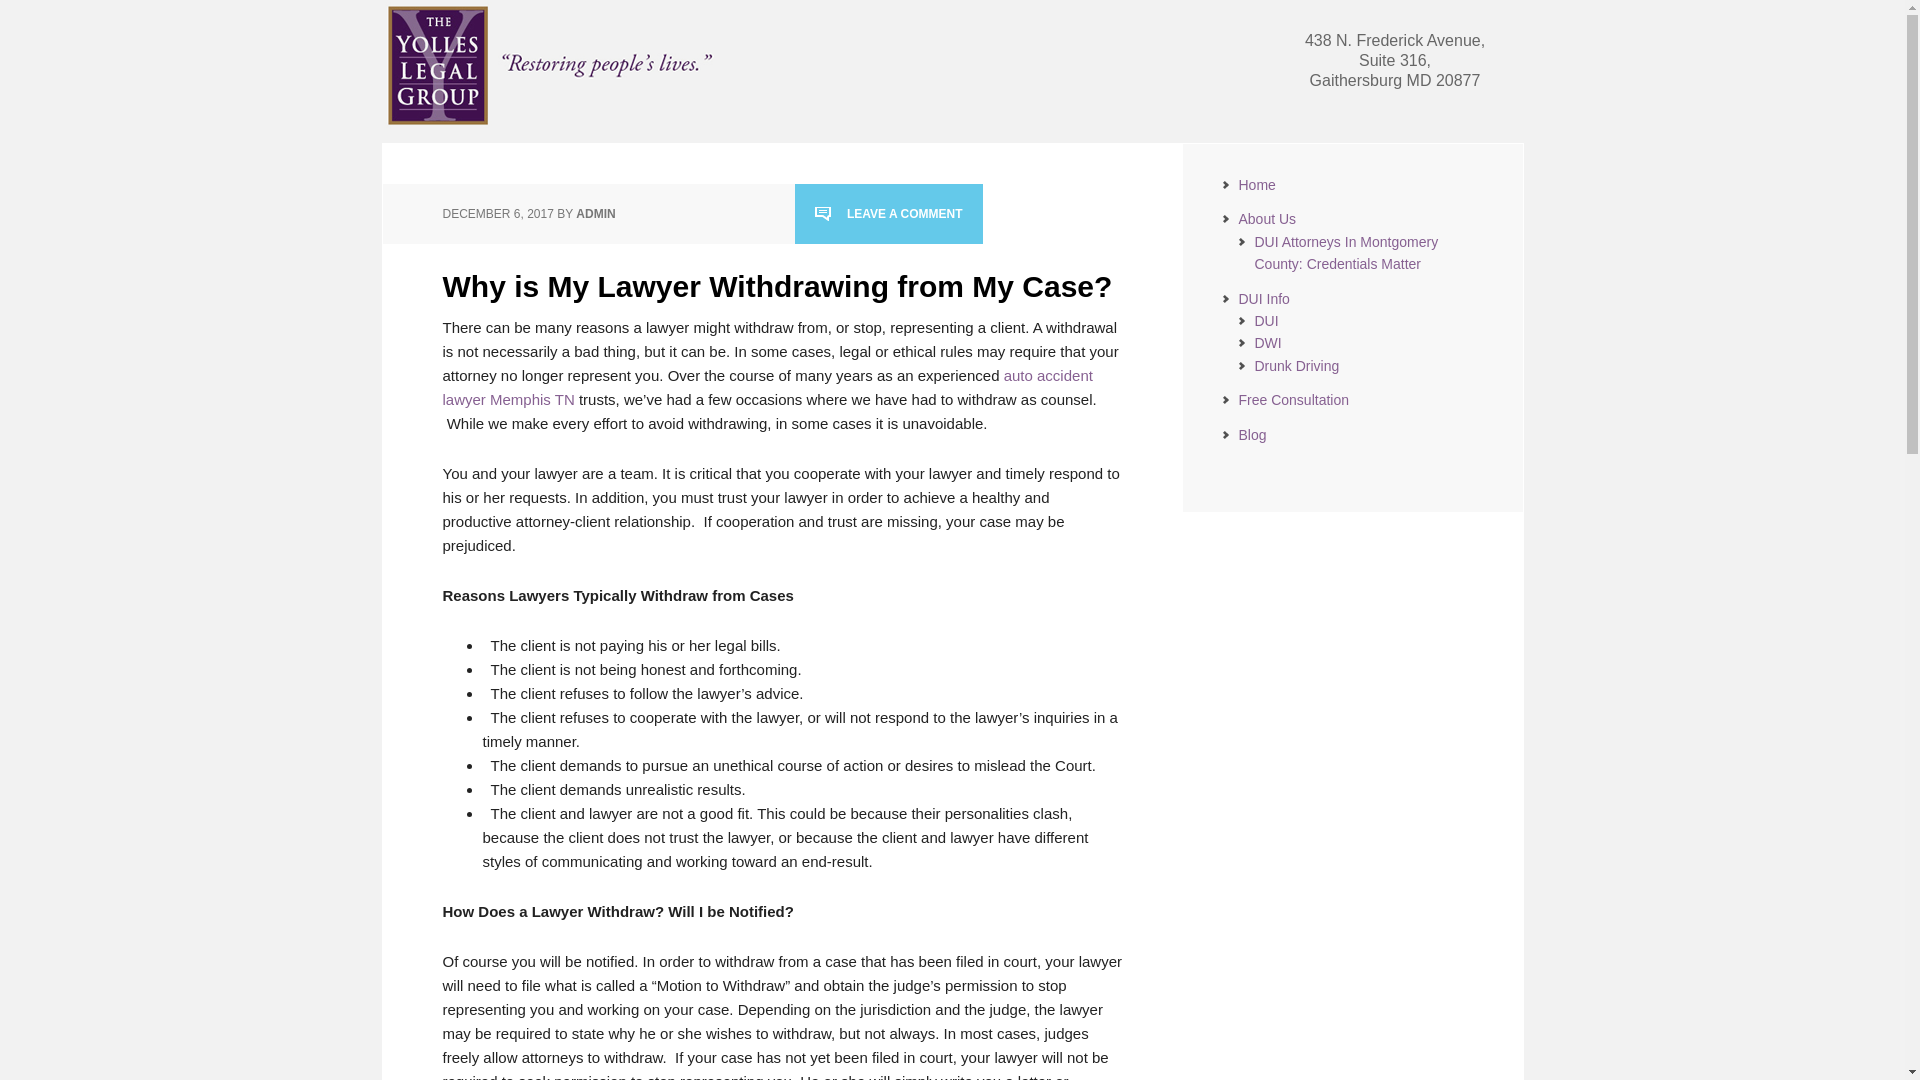  I want to click on LEAVE A COMMENT, so click(888, 214).